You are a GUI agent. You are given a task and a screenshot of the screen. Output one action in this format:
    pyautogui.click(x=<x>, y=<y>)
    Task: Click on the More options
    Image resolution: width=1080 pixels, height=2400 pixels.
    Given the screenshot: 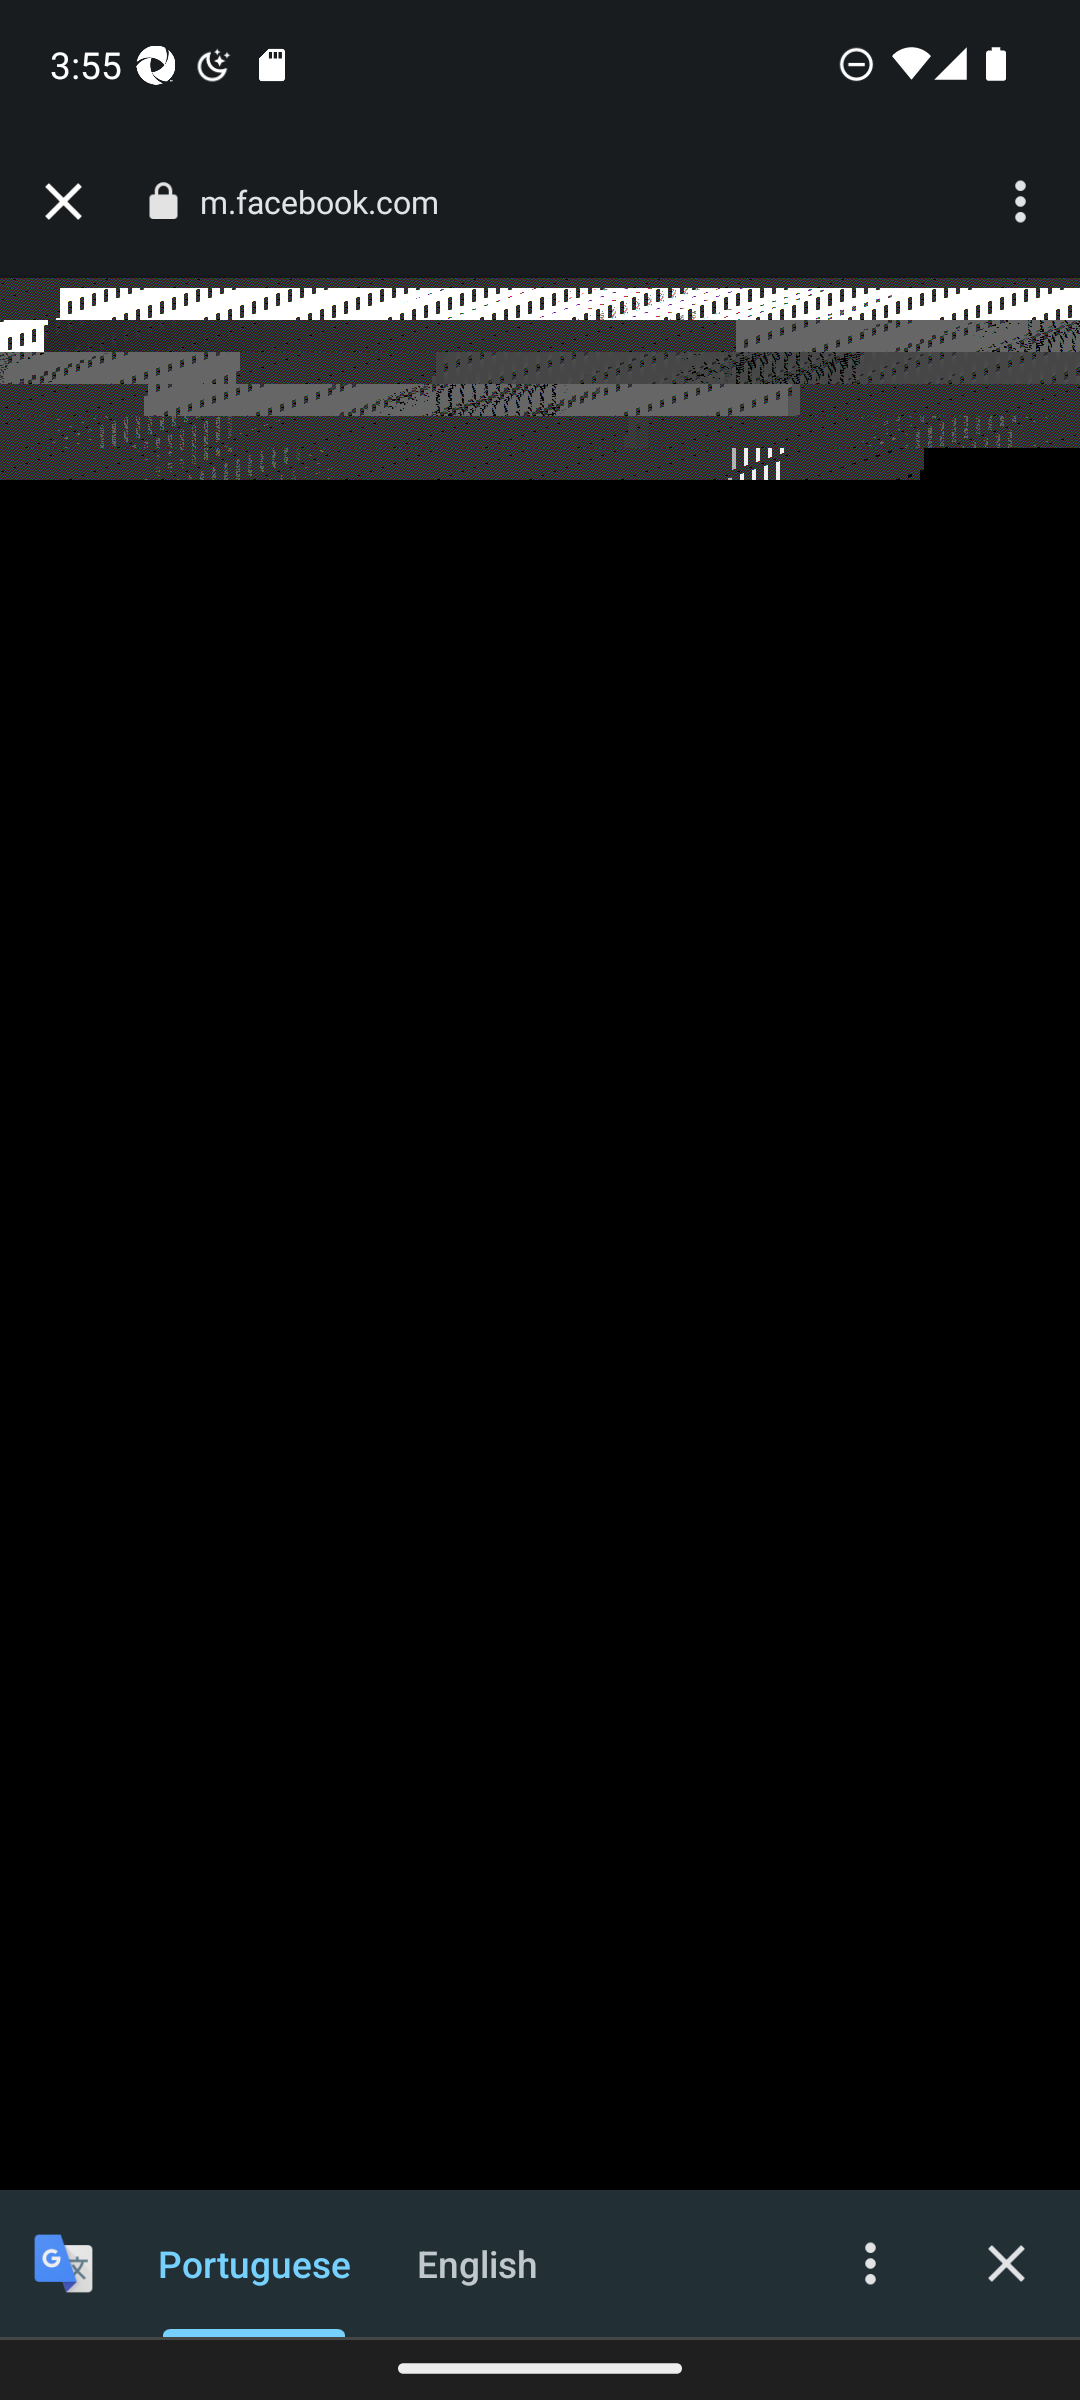 What is the action you would take?
    pyautogui.click(x=1024, y=202)
    